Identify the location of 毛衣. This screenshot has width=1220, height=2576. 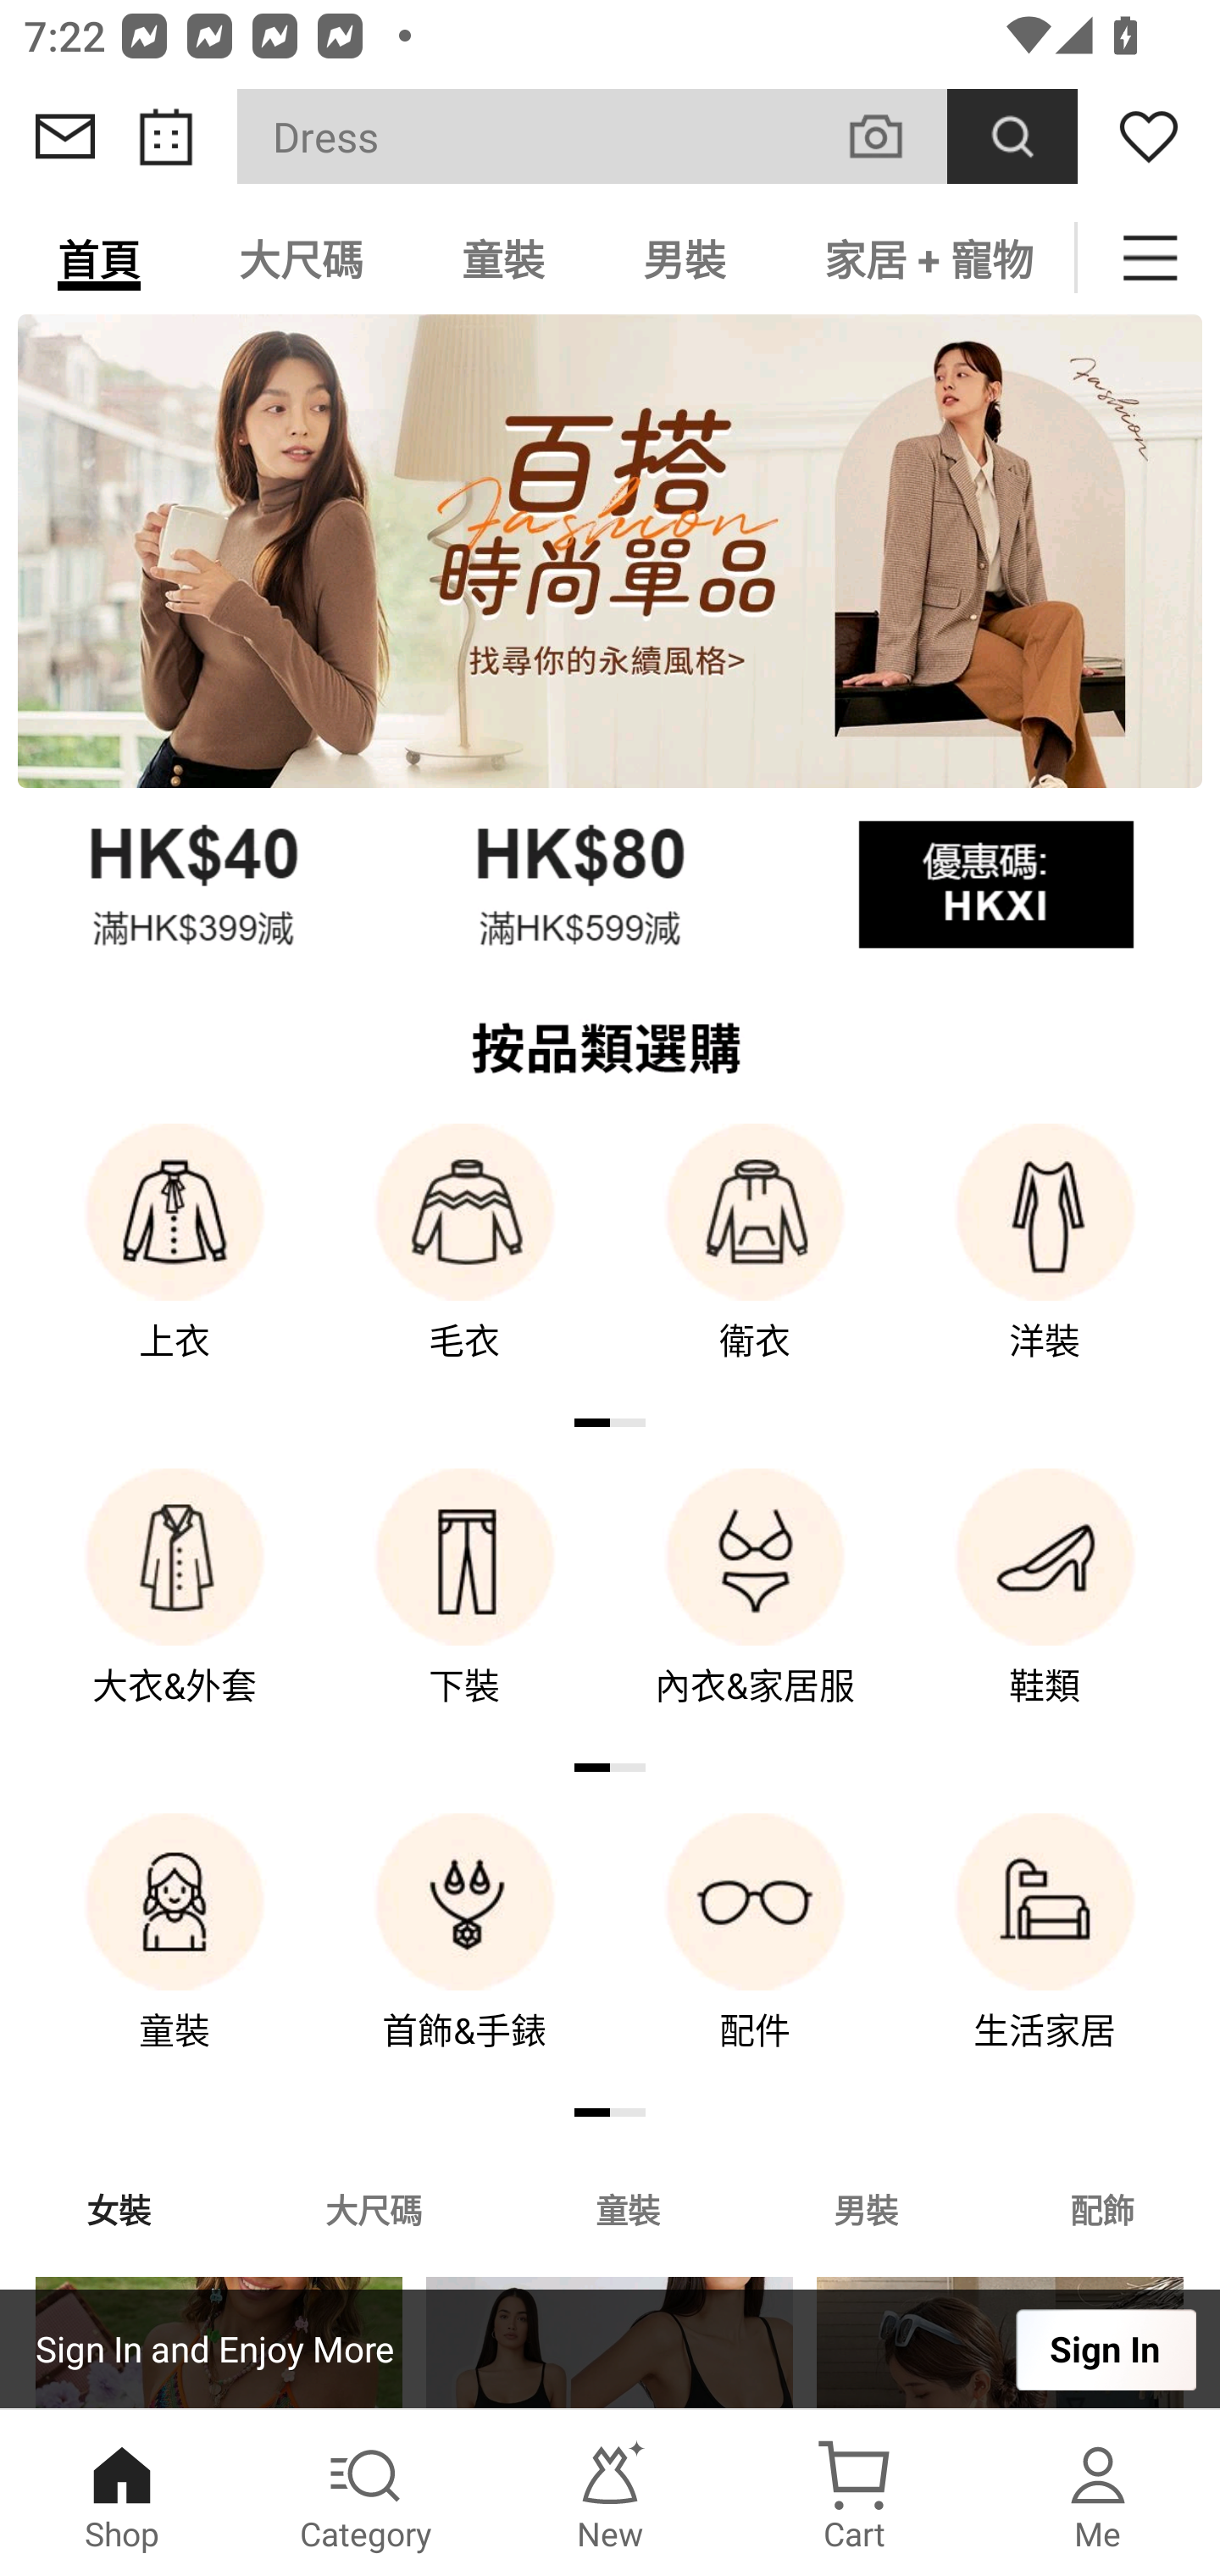
(464, 1264).